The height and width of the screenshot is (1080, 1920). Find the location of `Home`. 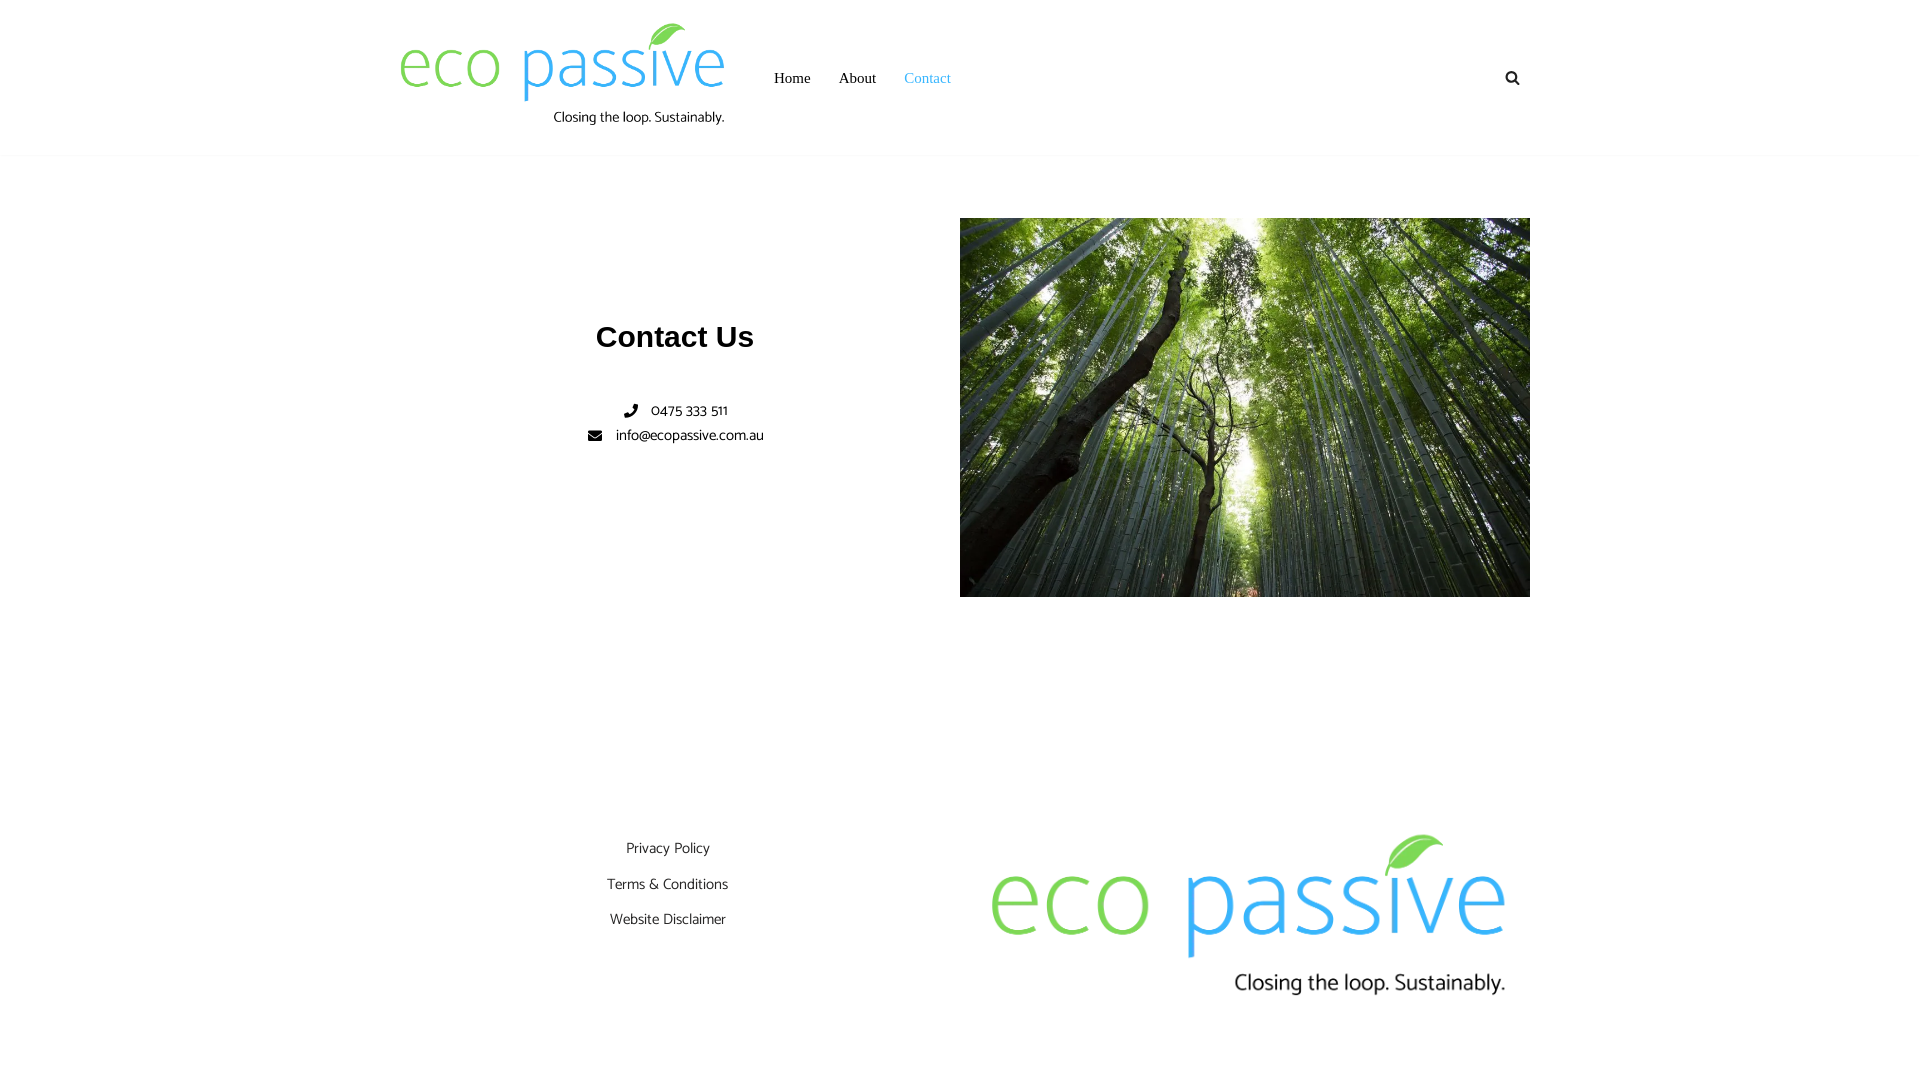

Home is located at coordinates (792, 78).